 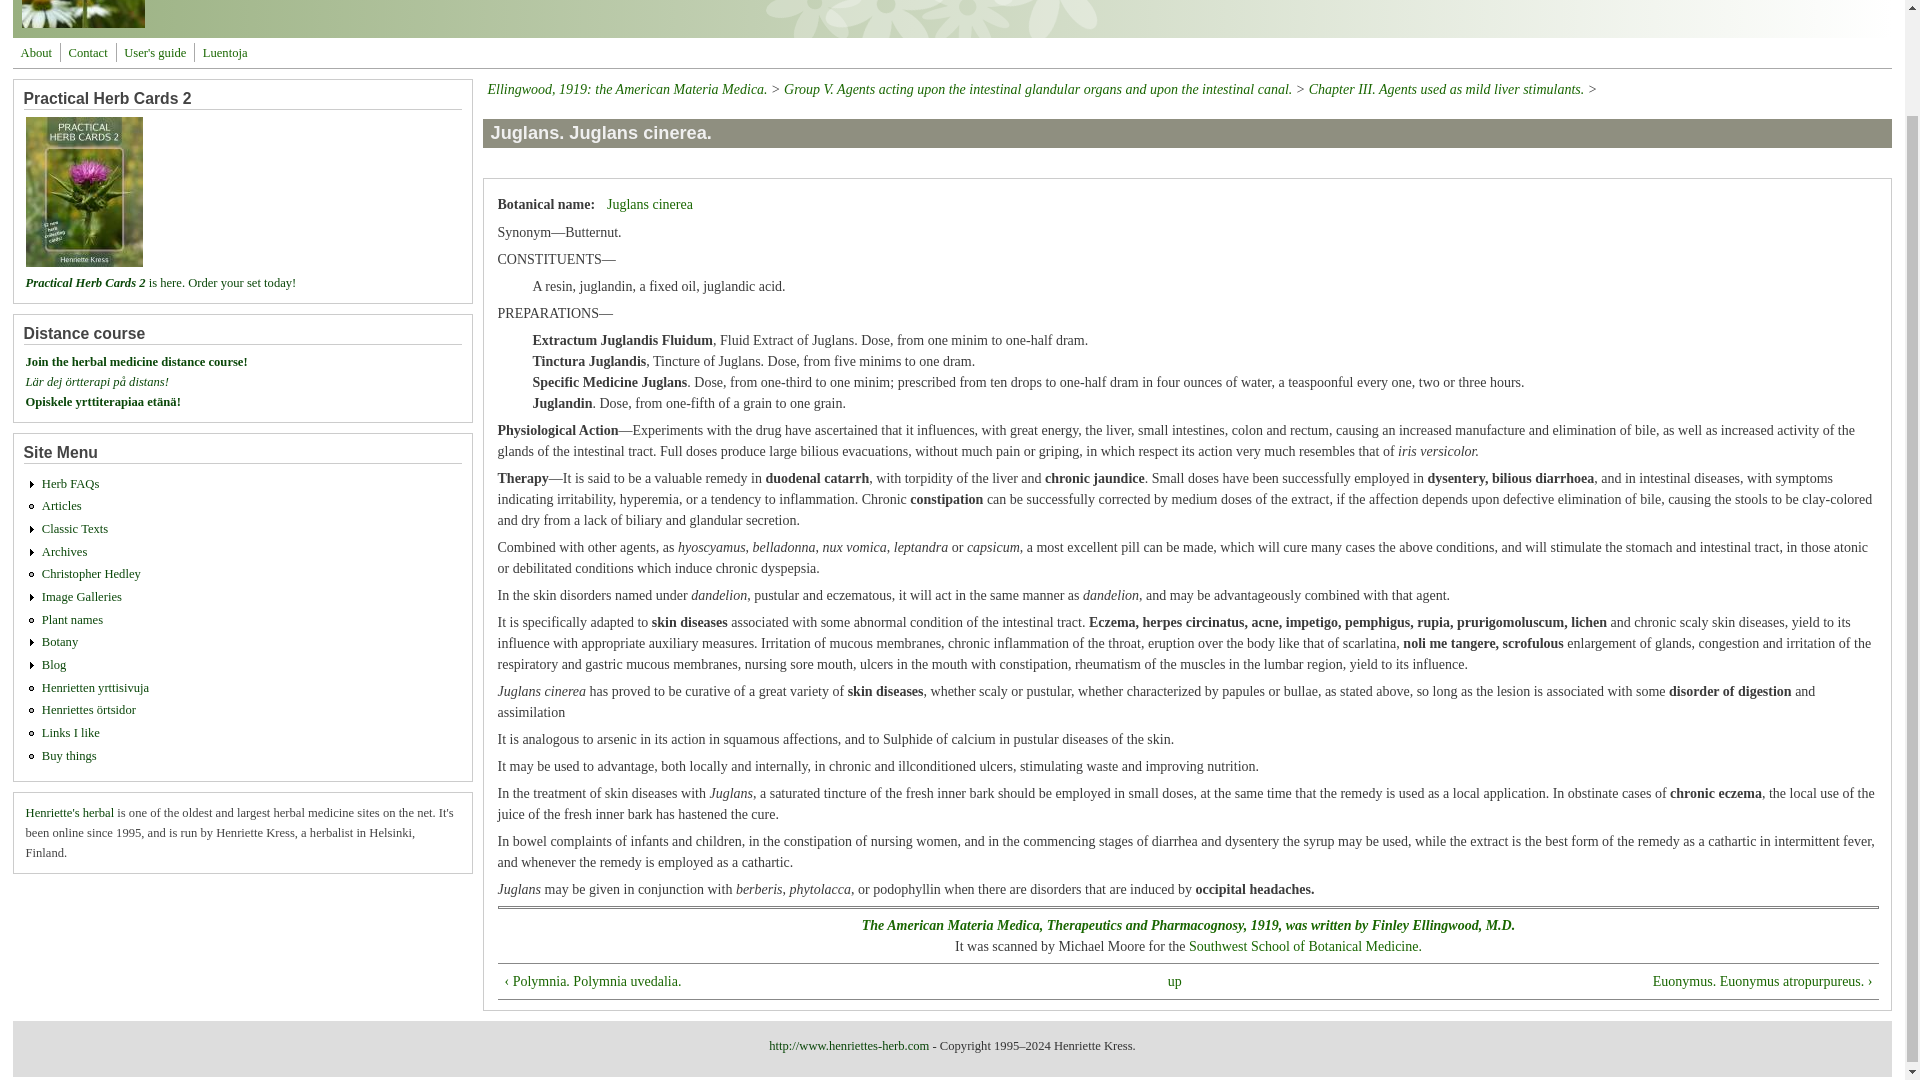 I want to click on The culinary and medicinal herb FAQs., so click(x=70, y=484).